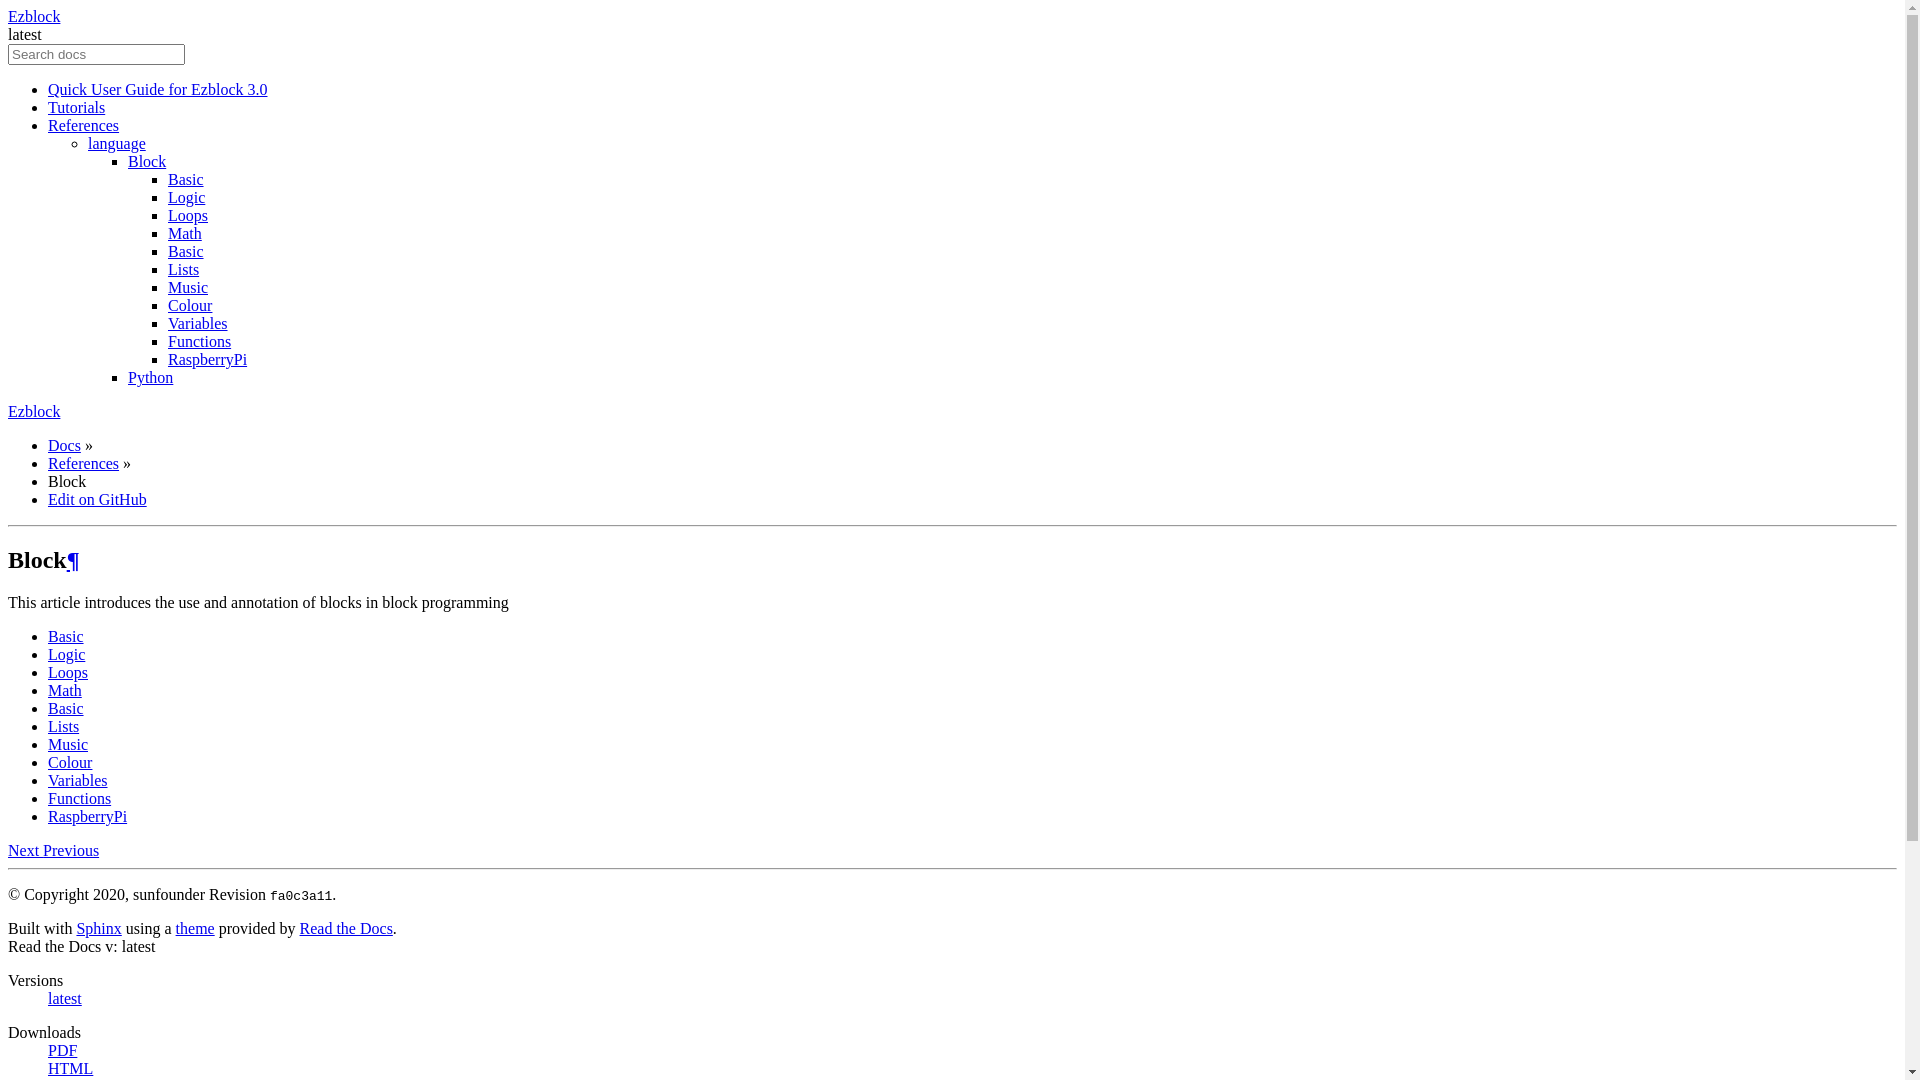  What do you see at coordinates (184, 270) in the screenshot?
I see `Lists` at bounding box center [184, 270].